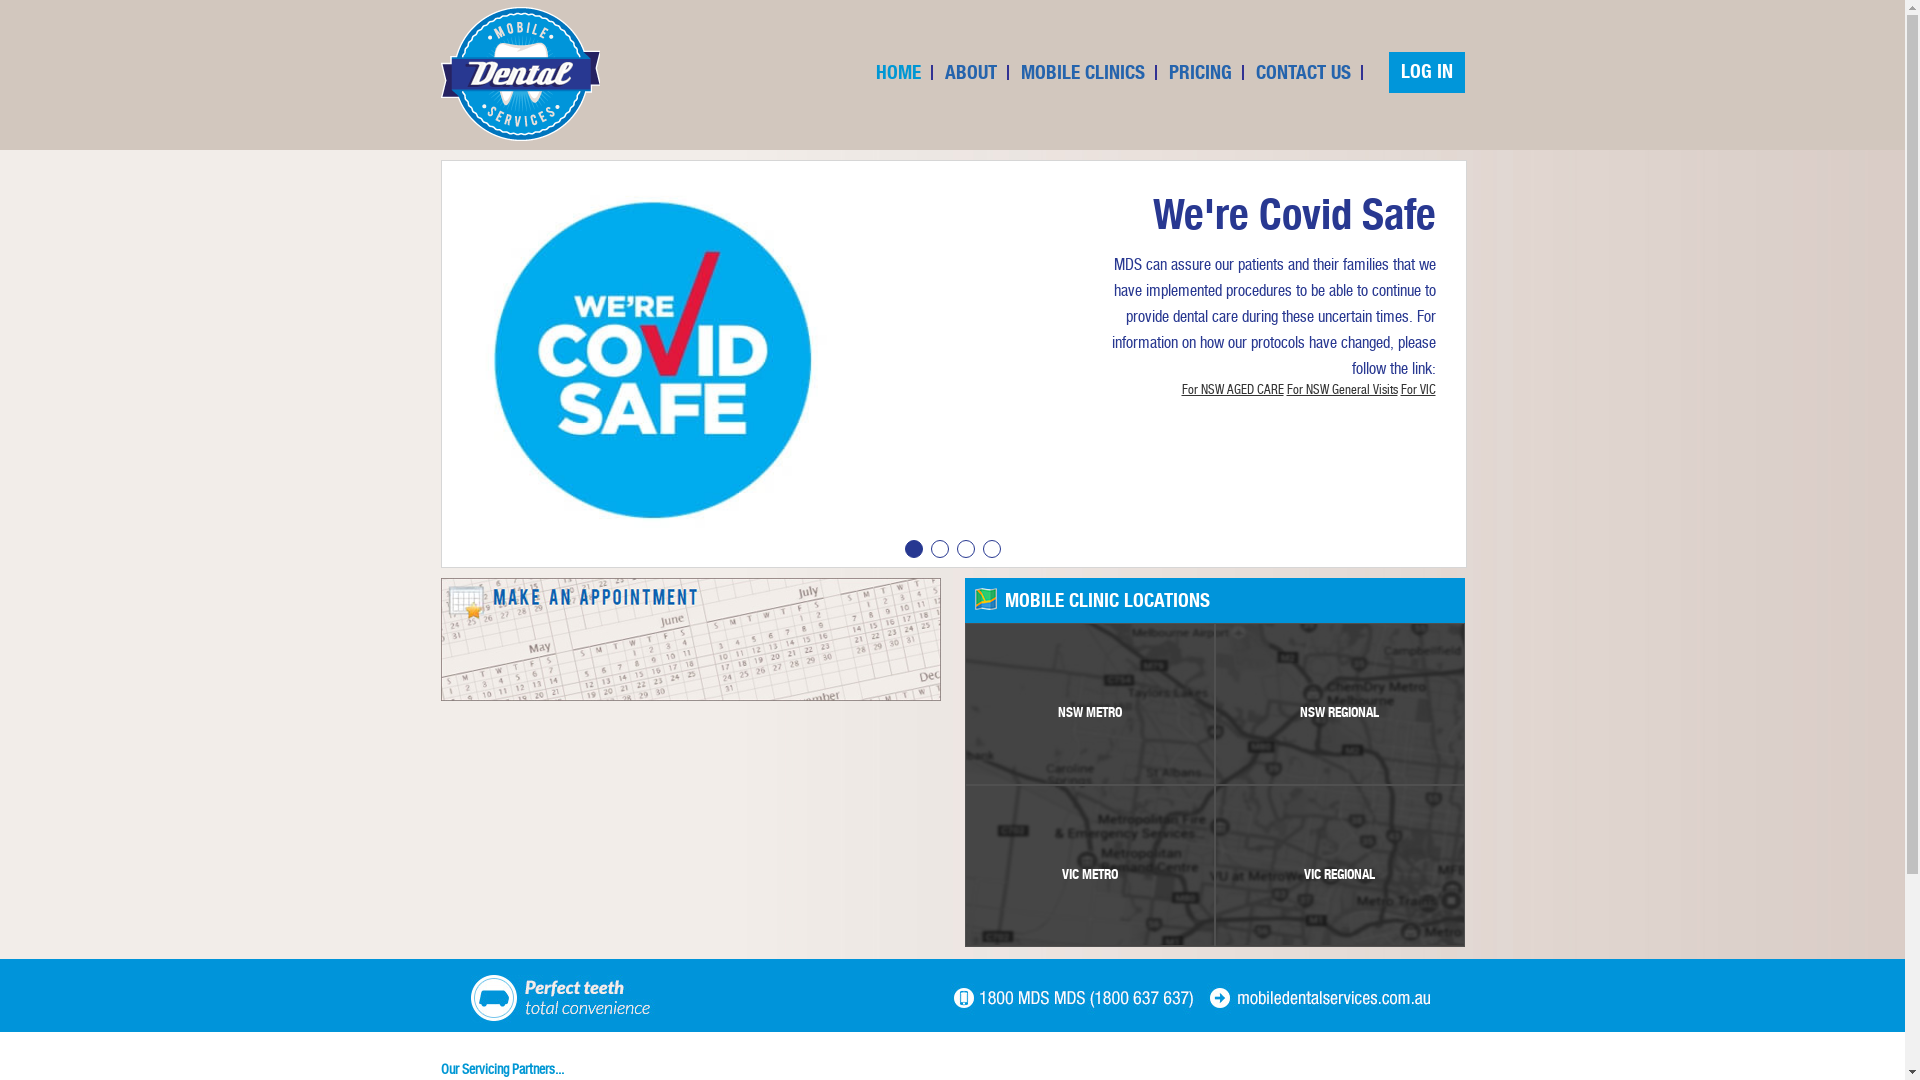  Describe the element at coordinates (913, 549) in the screenshot. I see `1` at that location.